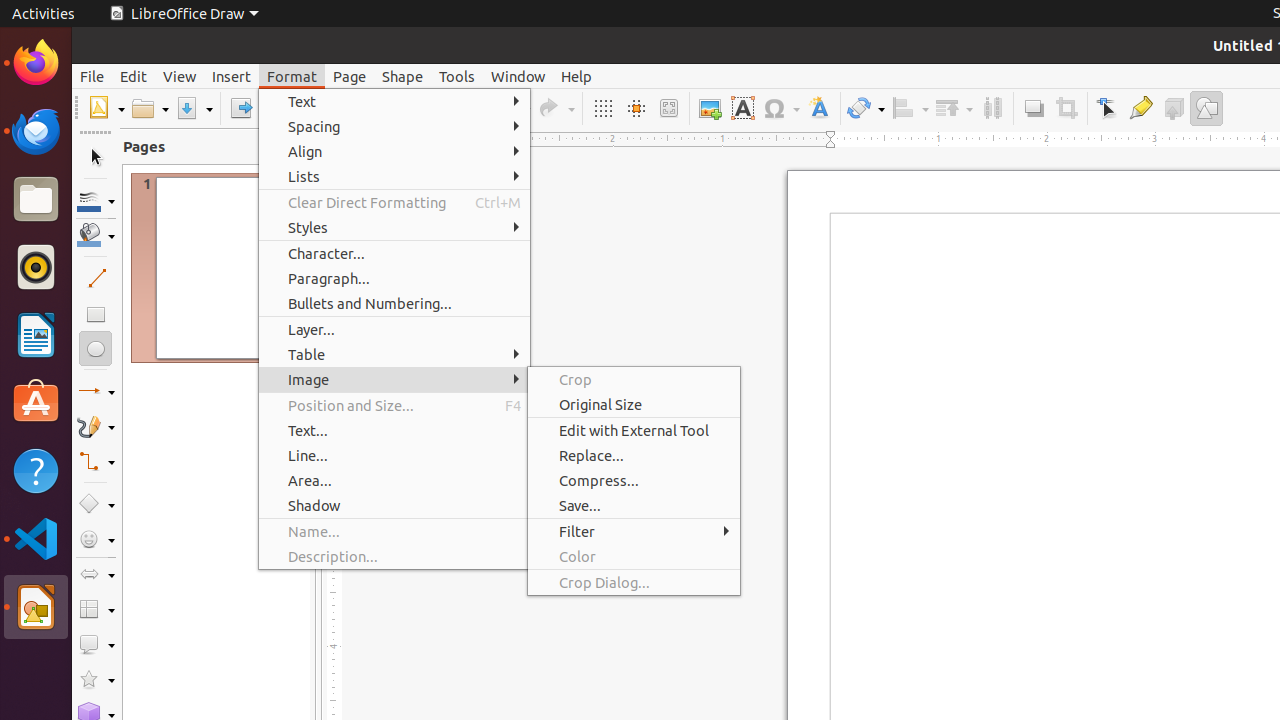 Image resolution: width=1280 pixels, height=720 pixels. What do you see at coordinates (634, 430) in the screenshot?
I see `Edit with External Tool` at bounding box center [634, 430].